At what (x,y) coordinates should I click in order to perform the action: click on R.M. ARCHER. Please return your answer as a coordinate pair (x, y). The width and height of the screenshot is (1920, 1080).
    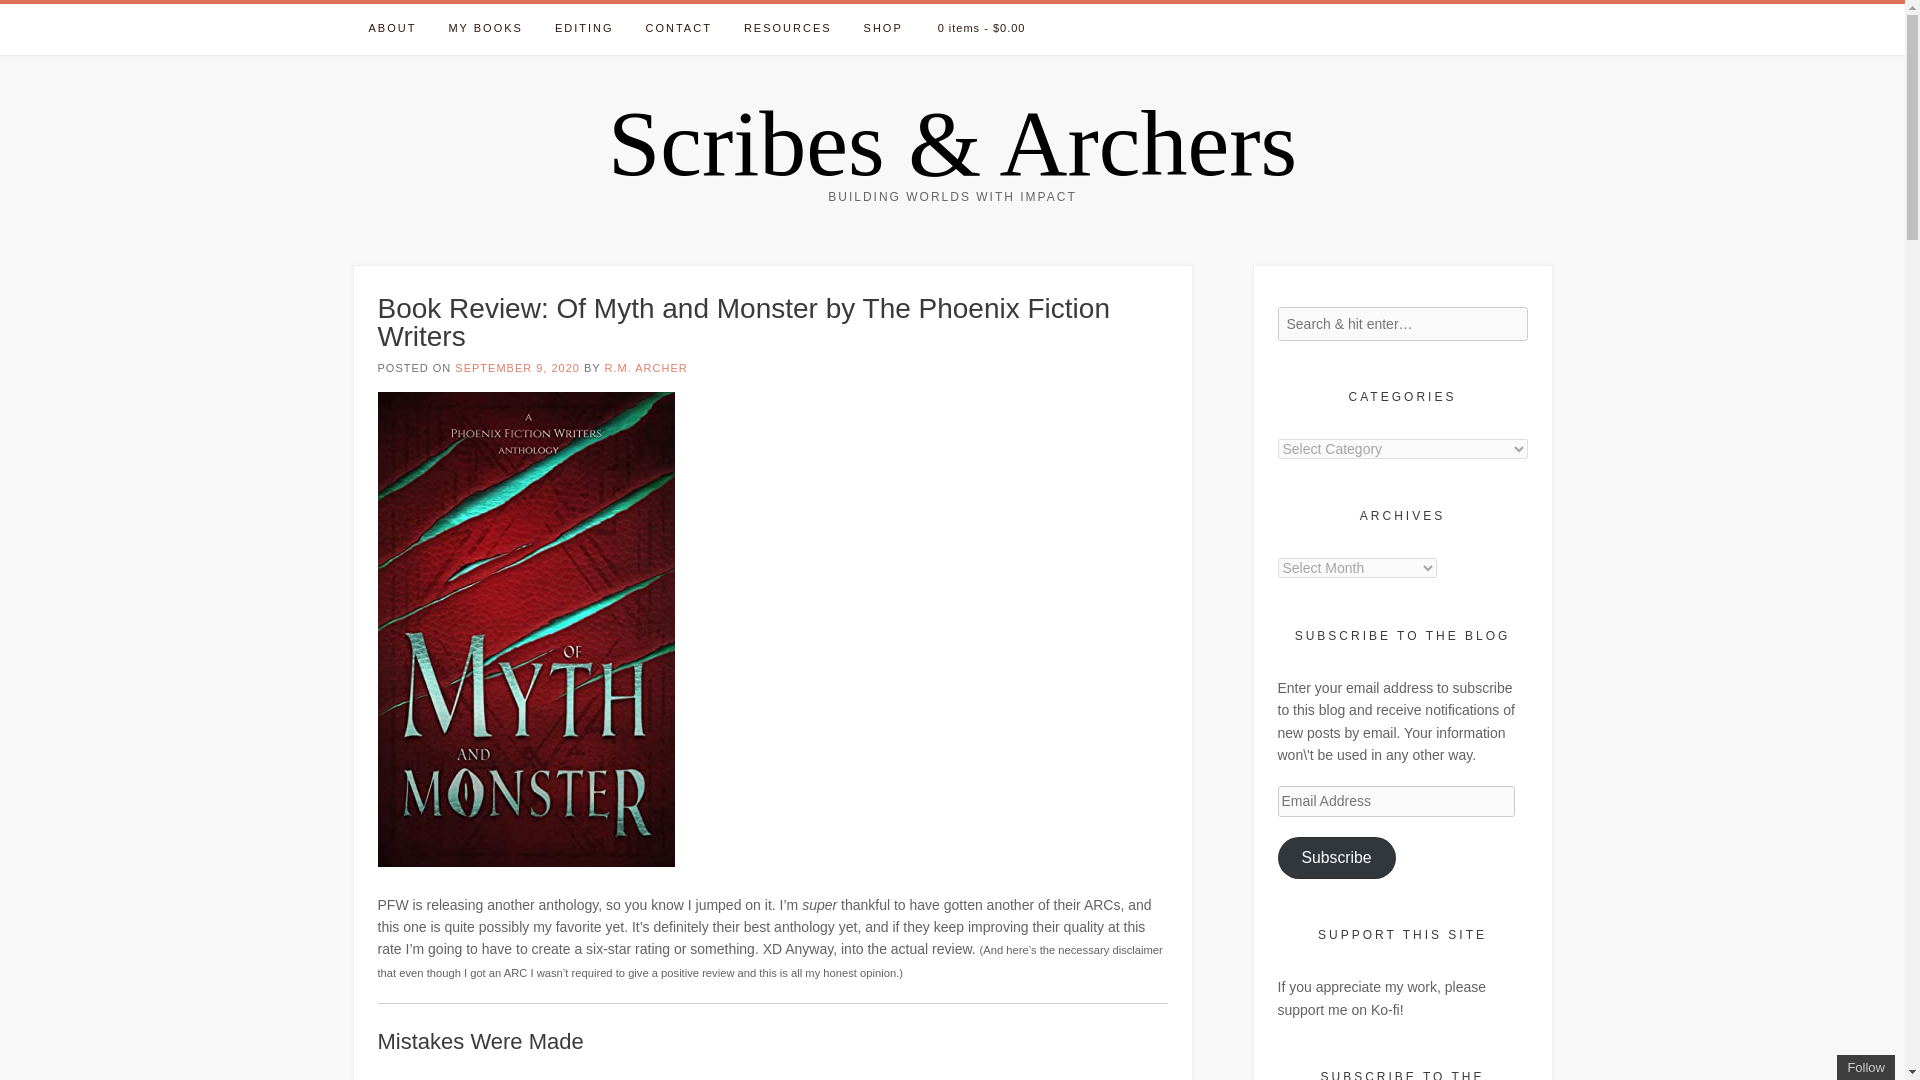
    Looking at the image, I should click on (646, 367).